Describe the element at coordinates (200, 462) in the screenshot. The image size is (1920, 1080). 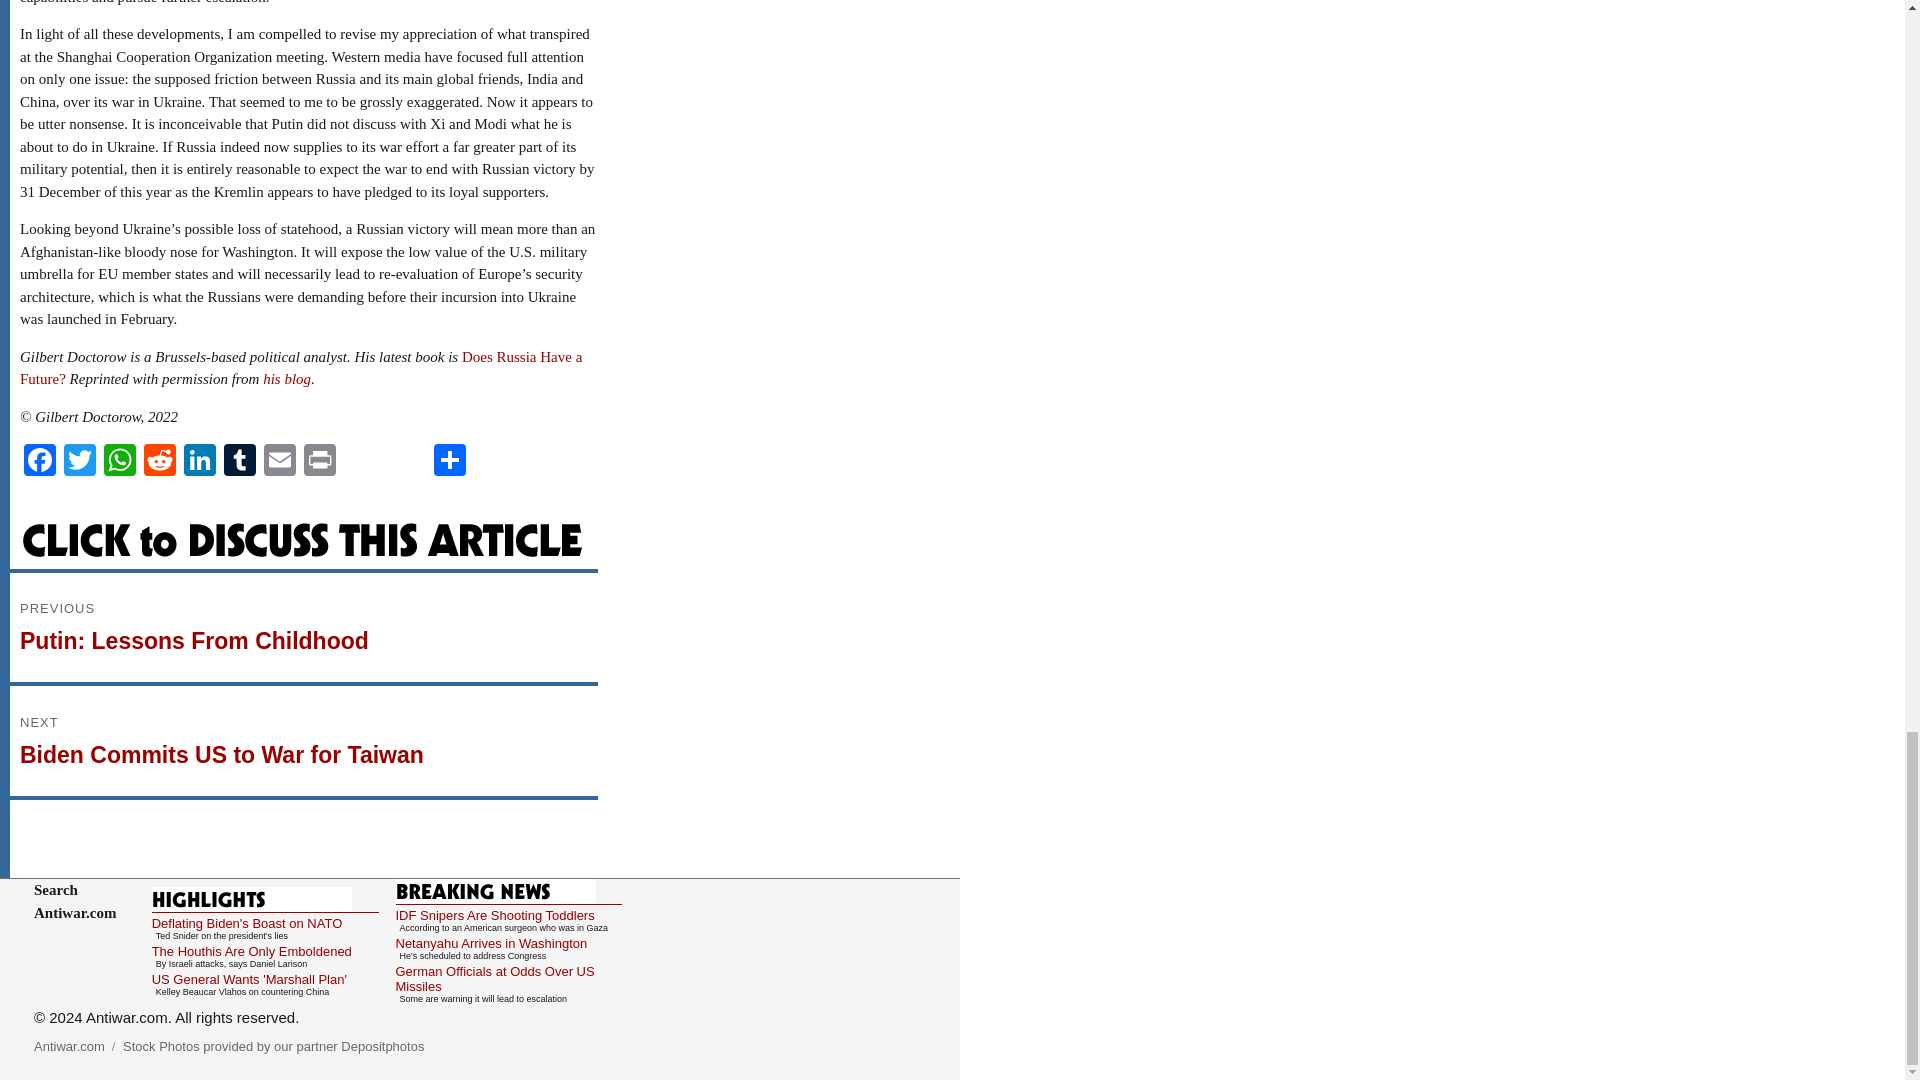
I see `Tumblr` at that location.